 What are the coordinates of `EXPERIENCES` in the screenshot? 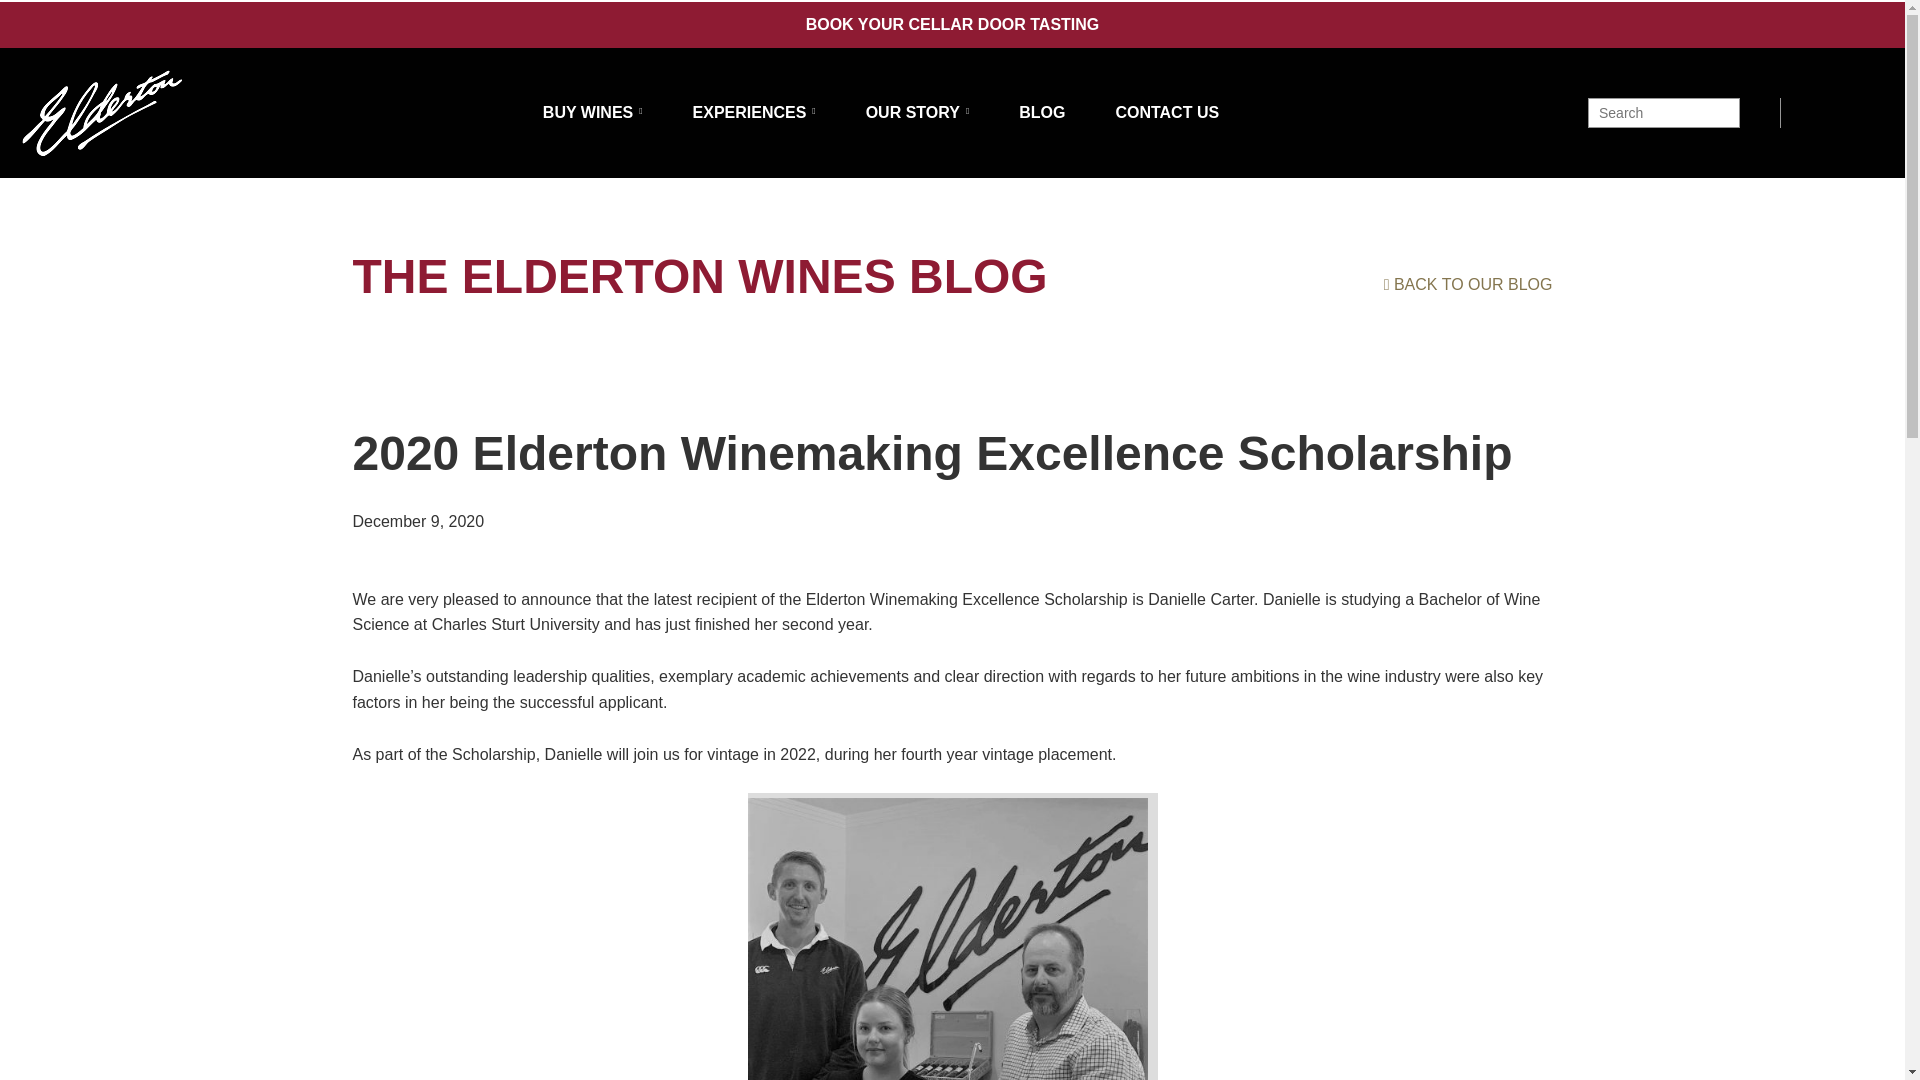 It's located at (754, 112).